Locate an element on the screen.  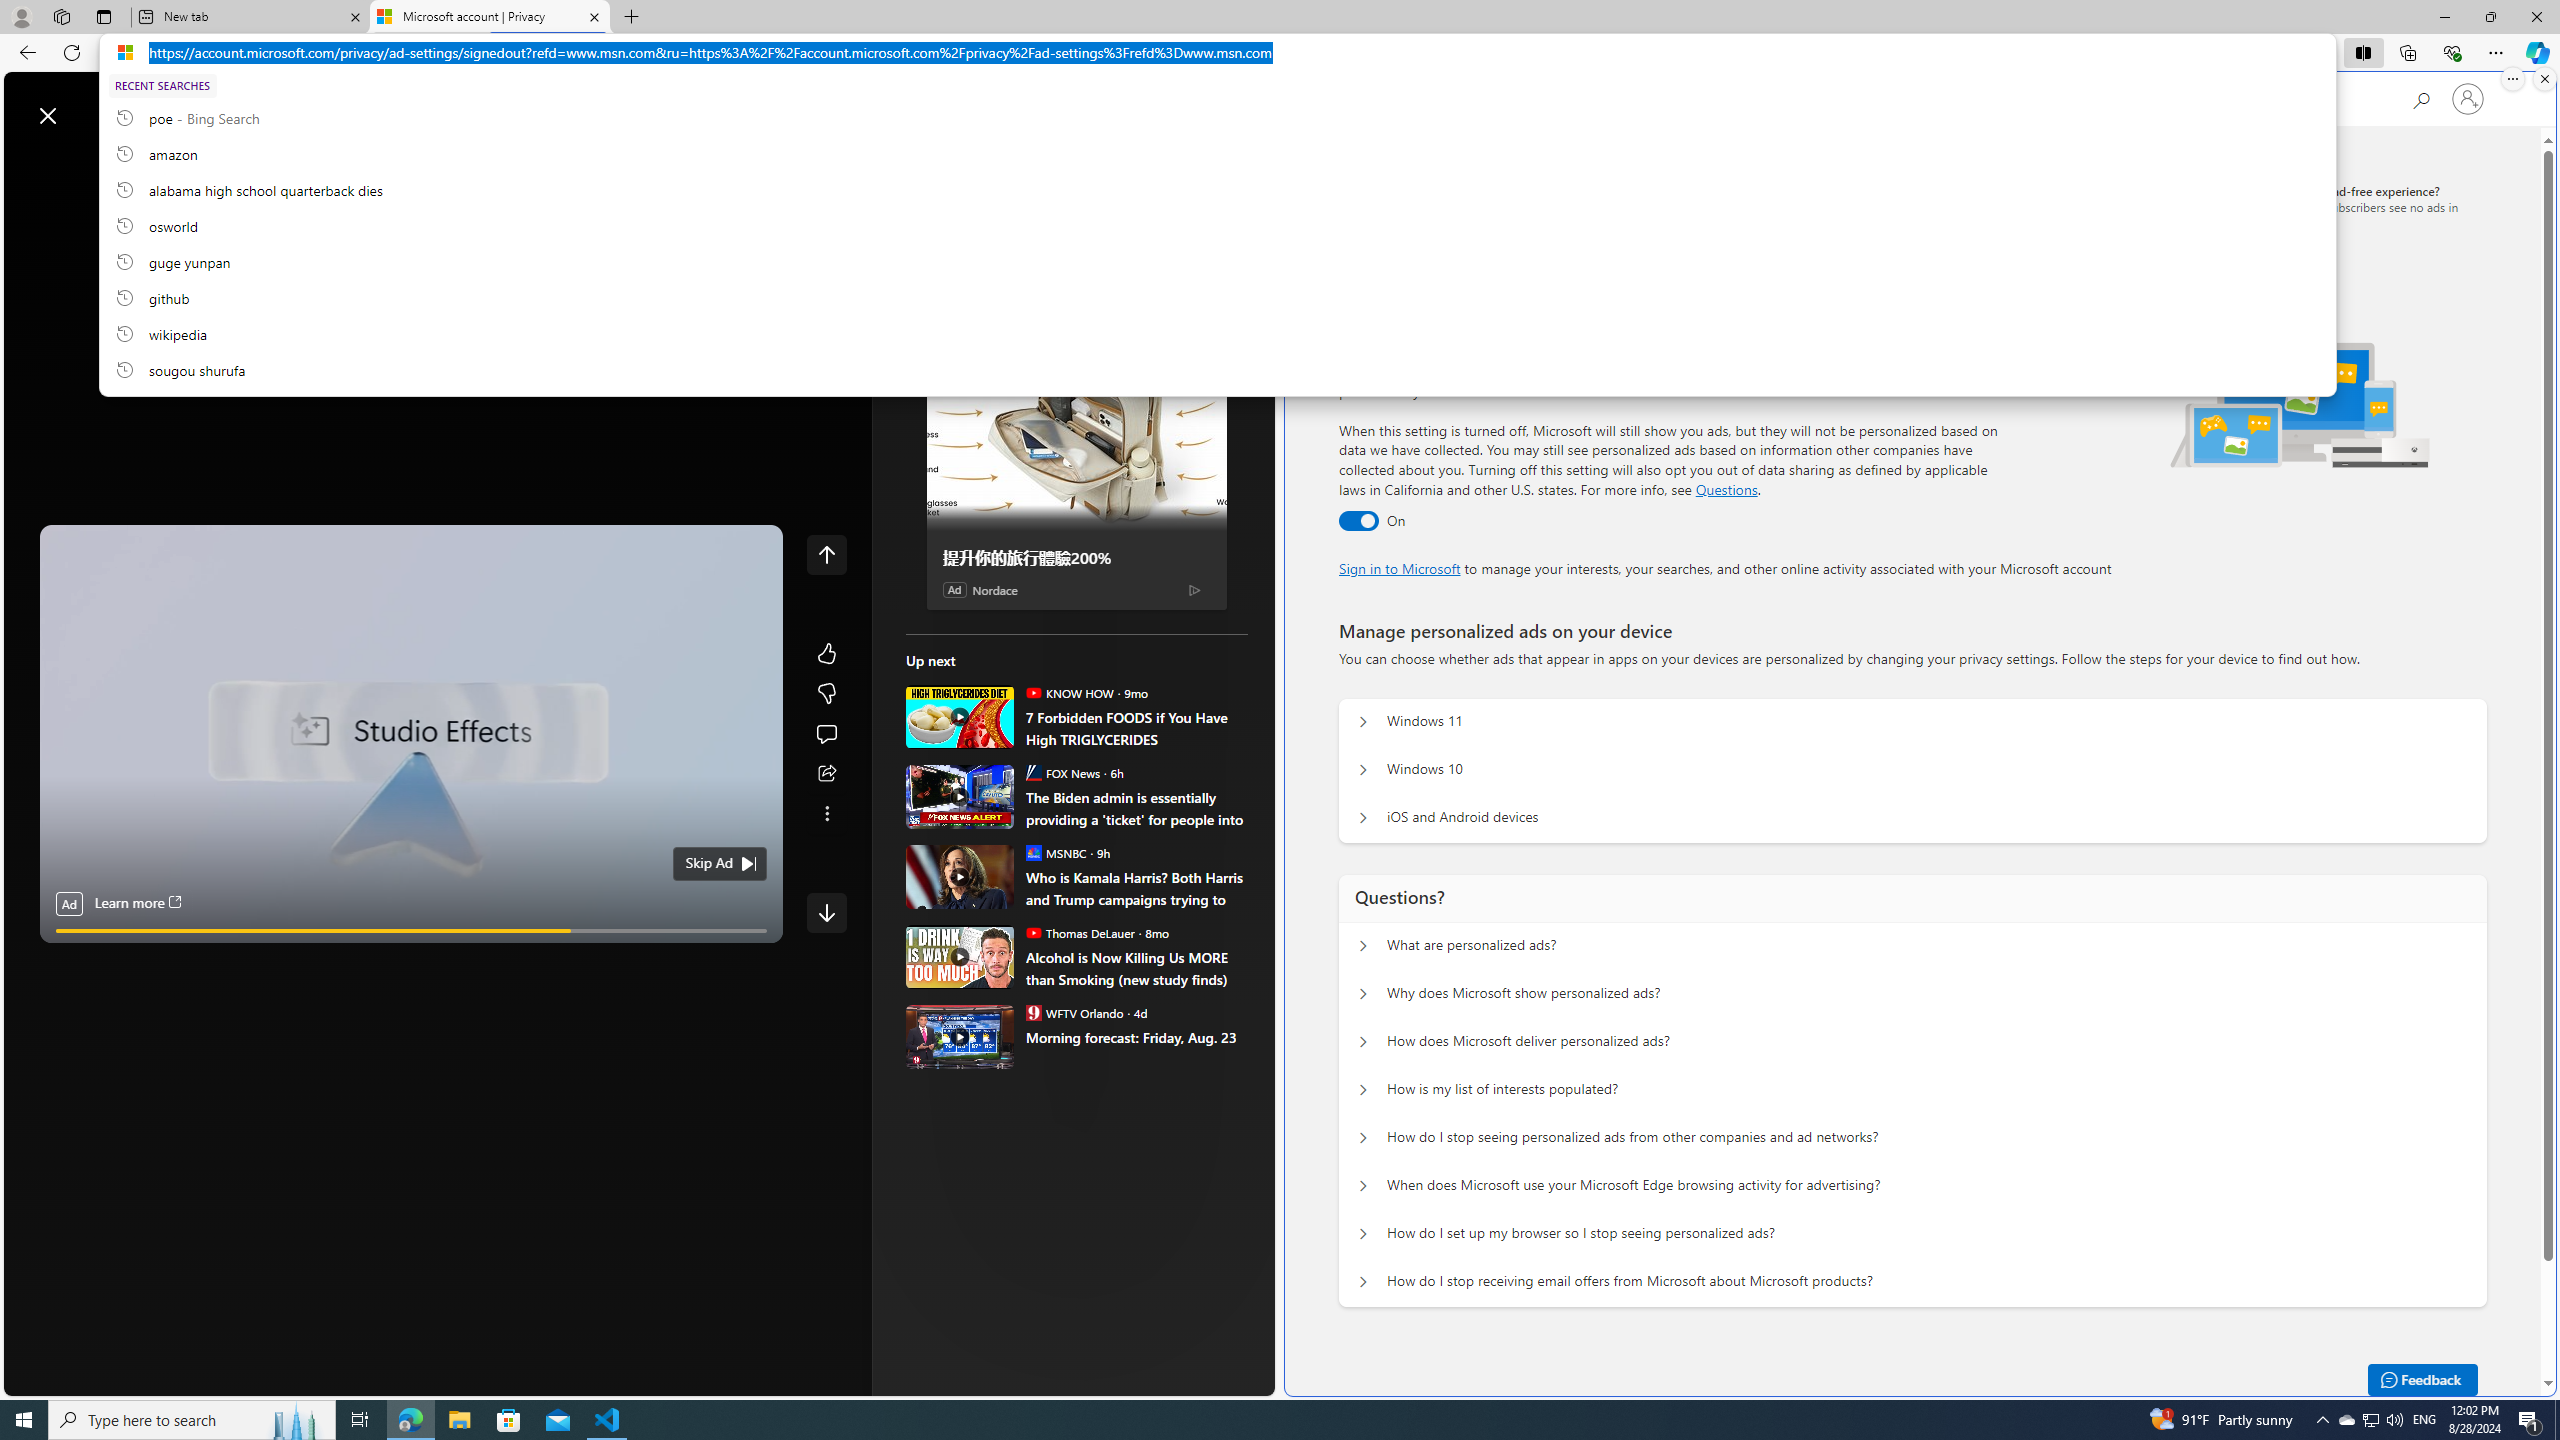
amazon, recent searches from history is located at coordinates (1216, 153).